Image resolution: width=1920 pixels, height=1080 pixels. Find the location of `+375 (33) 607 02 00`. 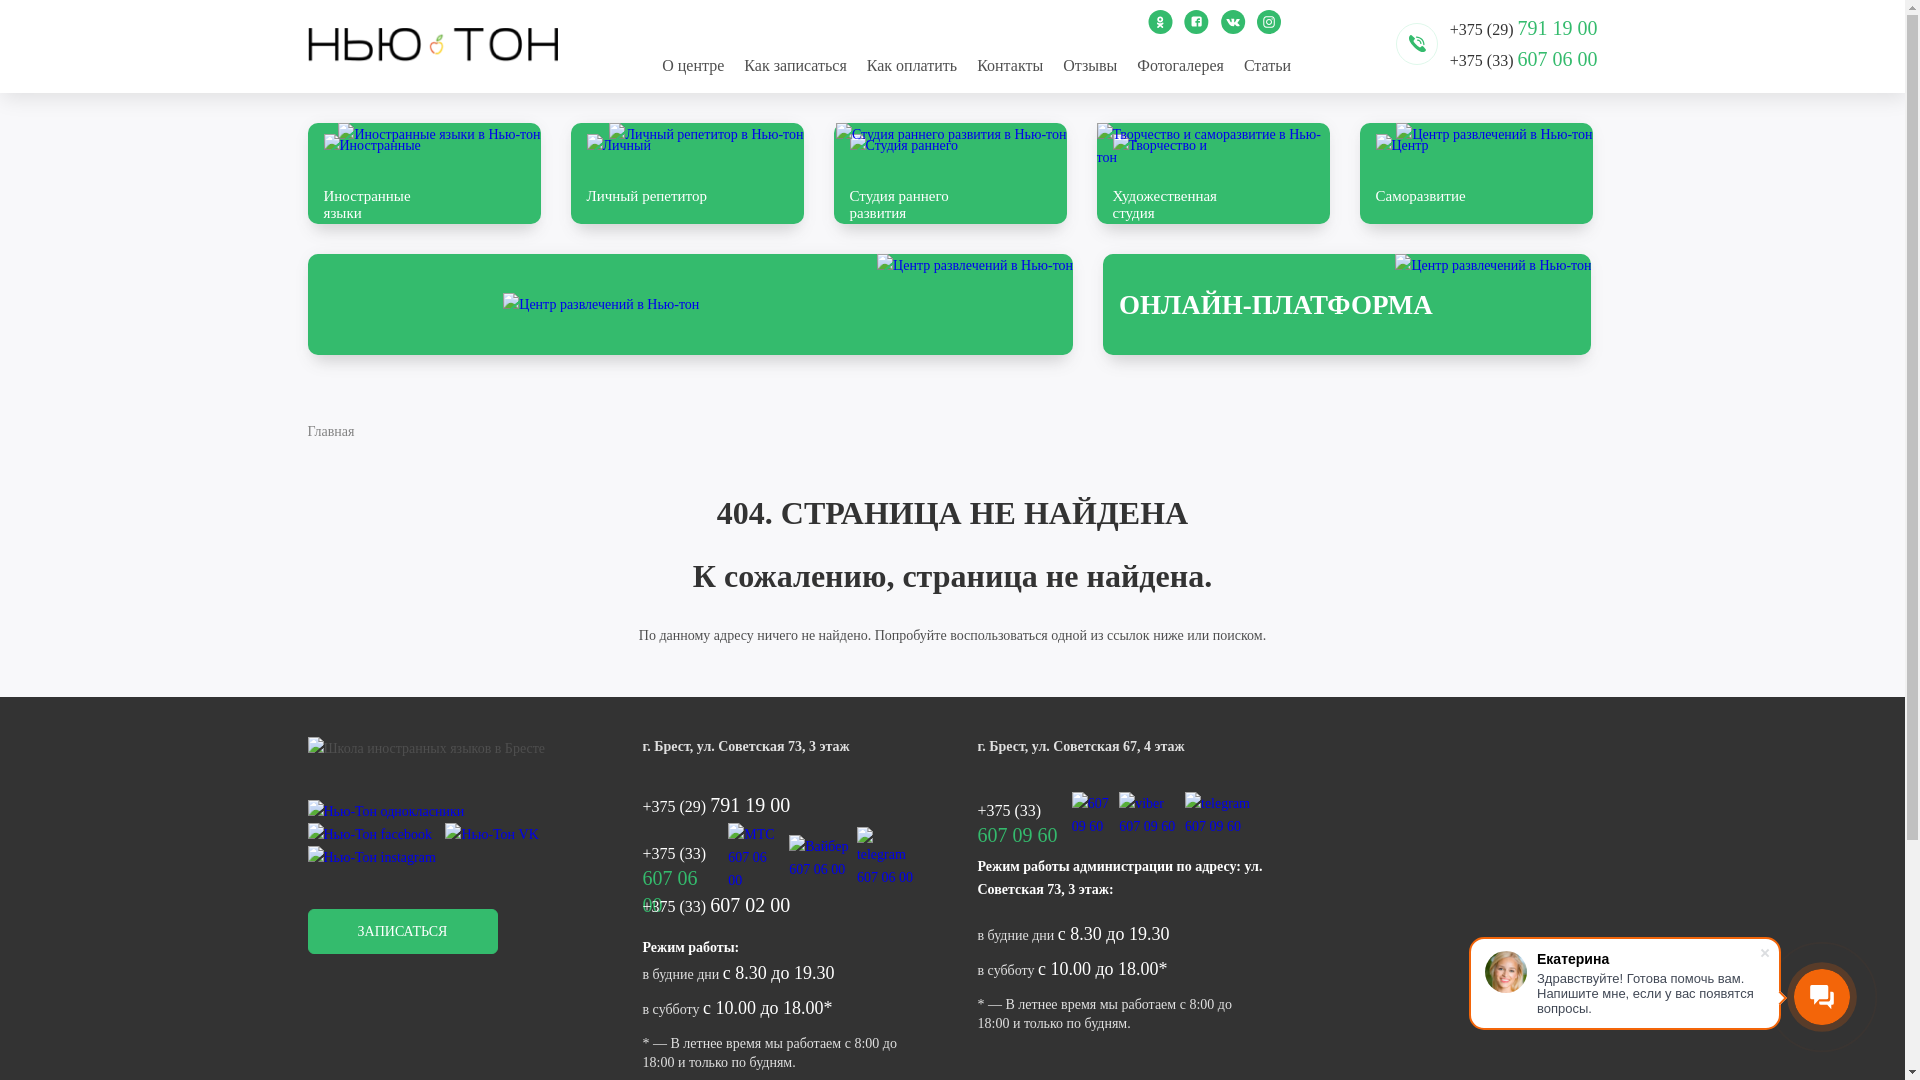

+375 (33) 607 02 00 is located at coordinates (784, 906).